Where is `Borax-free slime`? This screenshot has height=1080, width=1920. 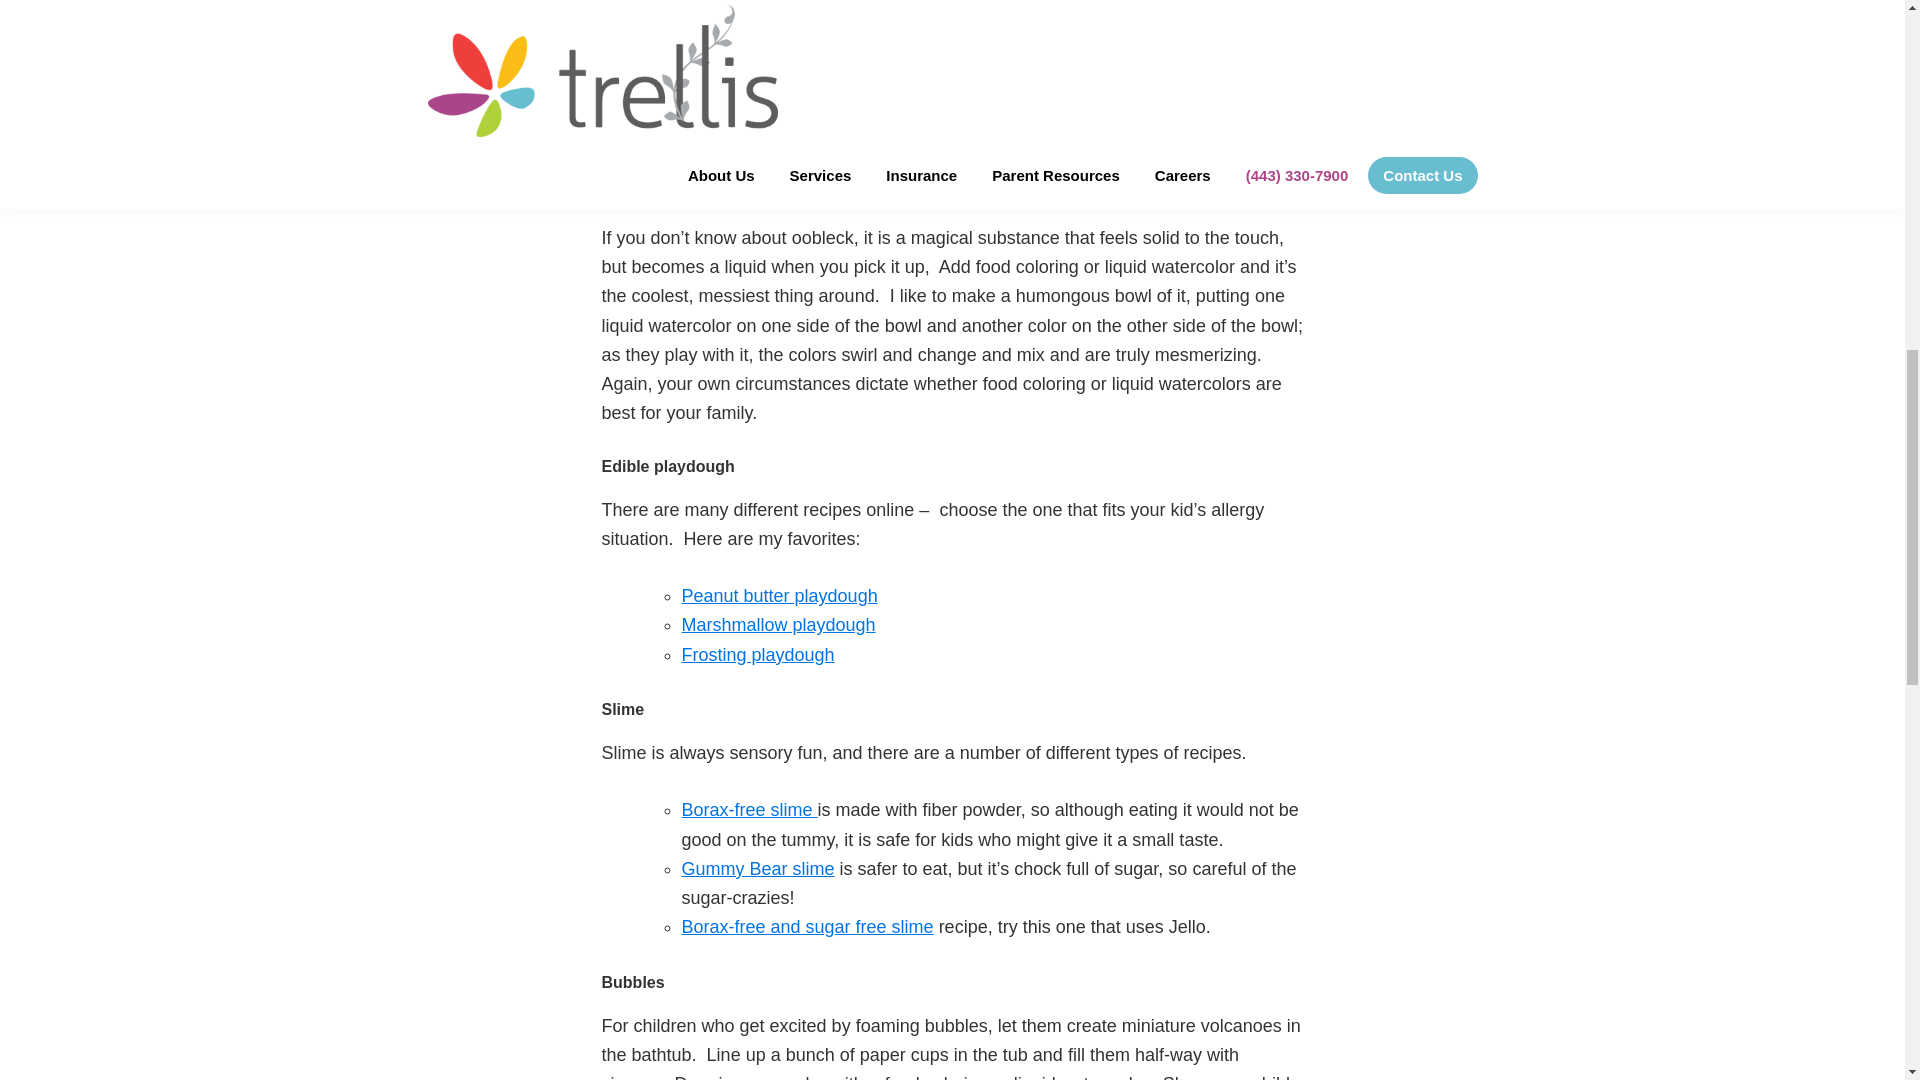 Borax-free slime is located at coordinates (749, 810).